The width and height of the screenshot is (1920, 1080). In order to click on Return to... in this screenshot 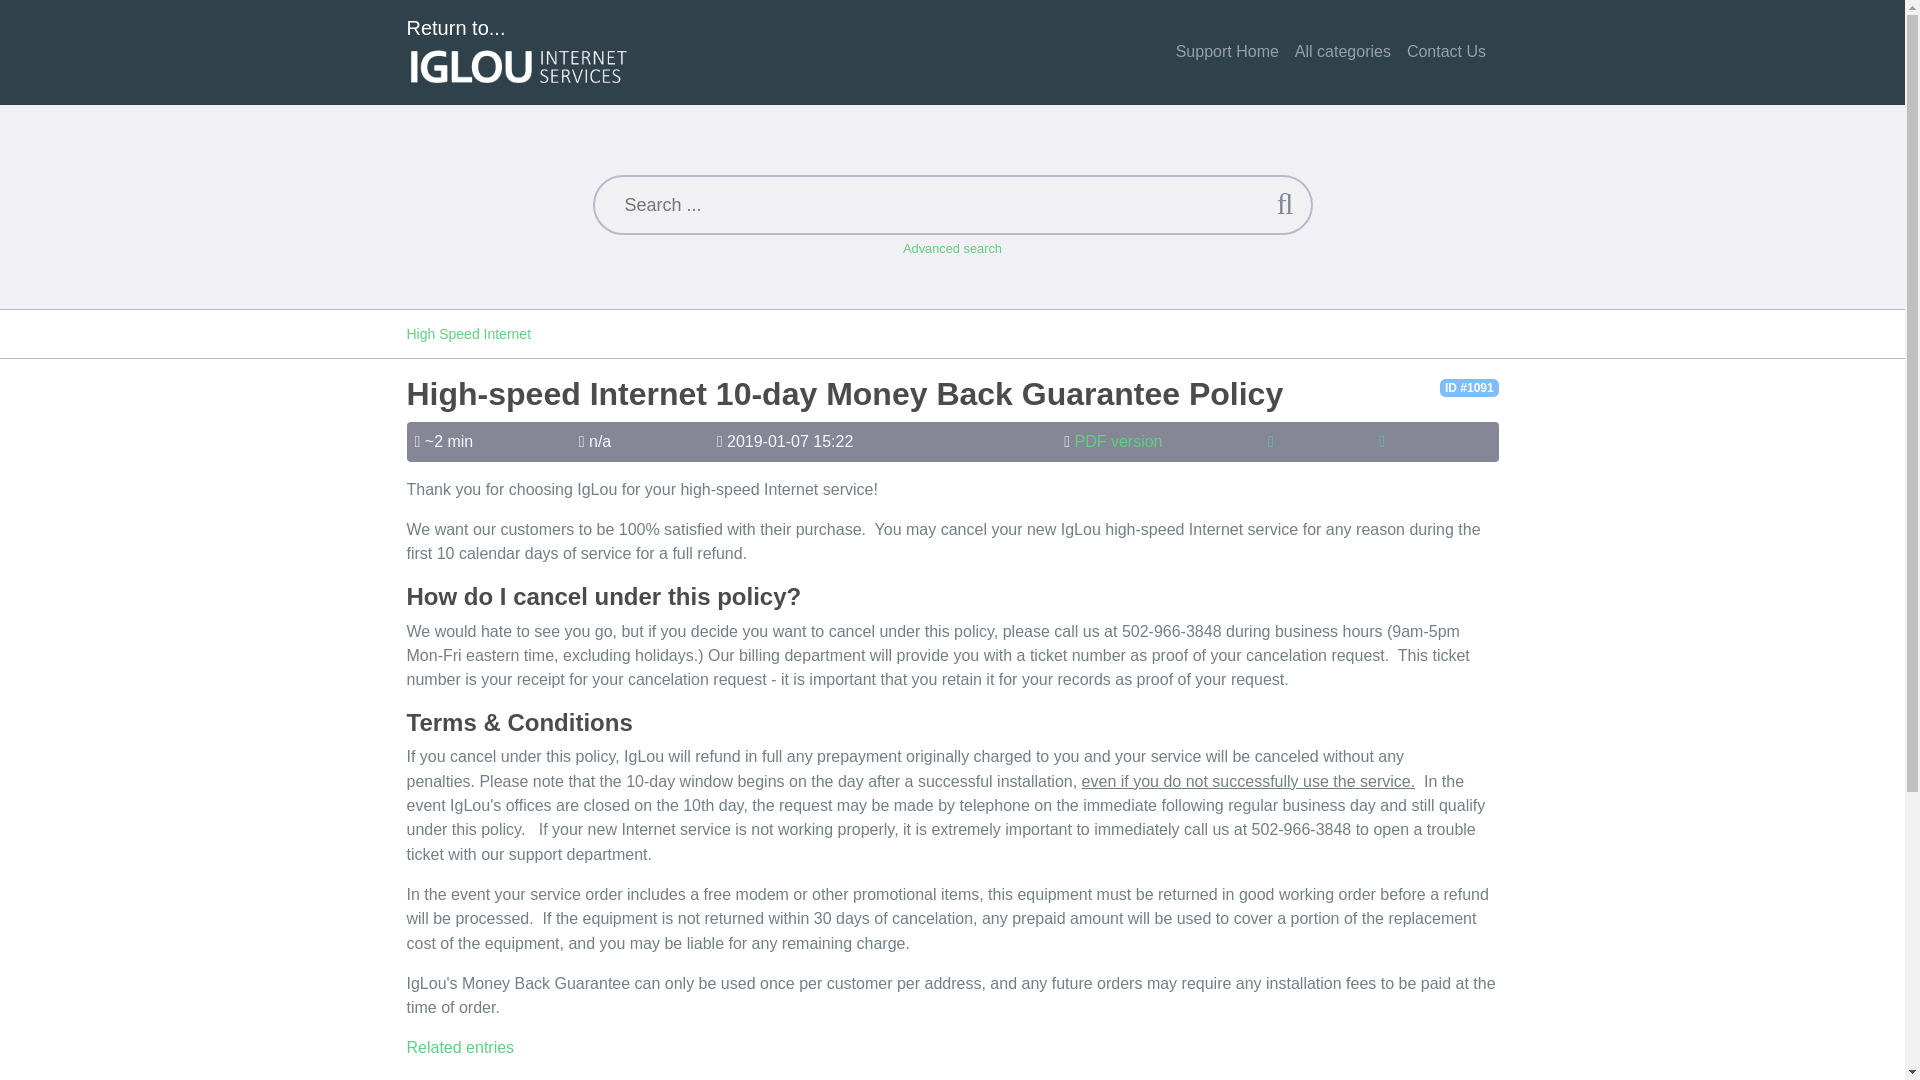, I will do `click(518, 52)`.